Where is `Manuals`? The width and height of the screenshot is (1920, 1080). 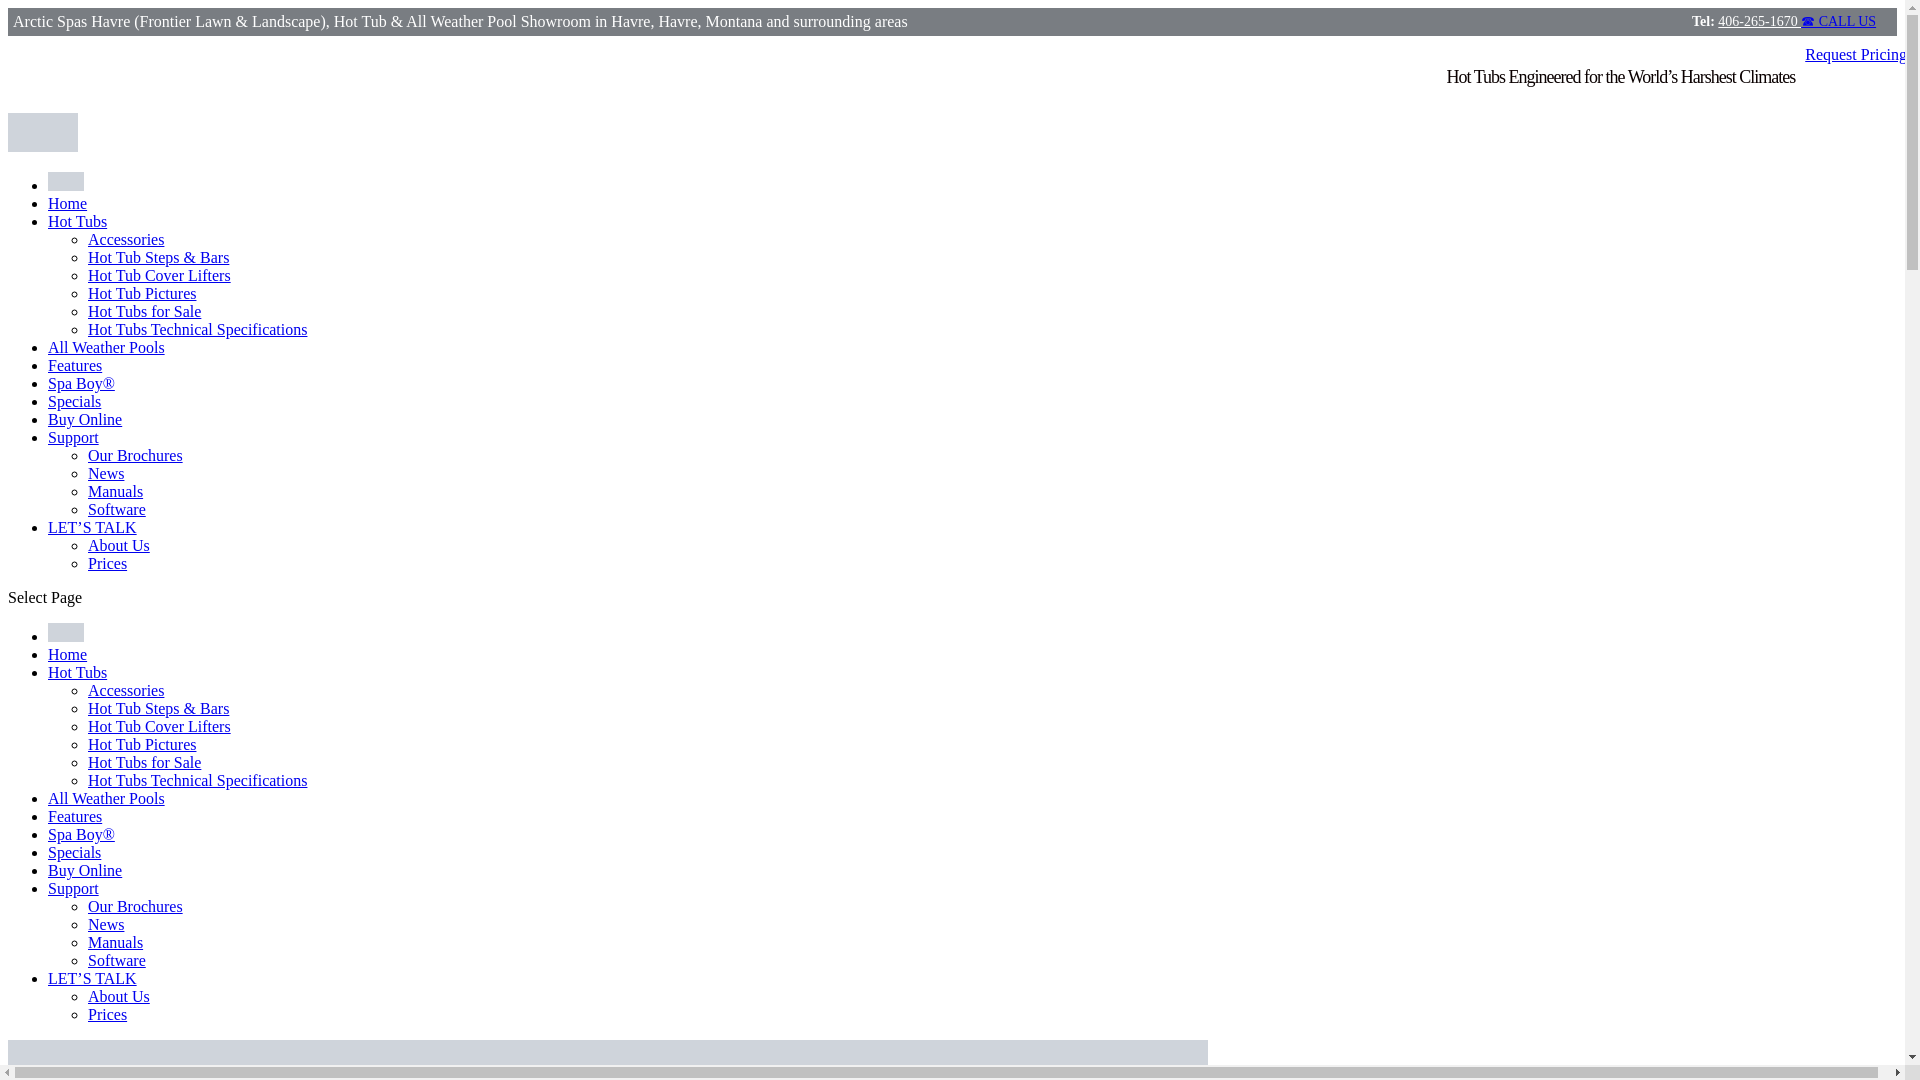 Manuals is located at coordinates (115, 491).